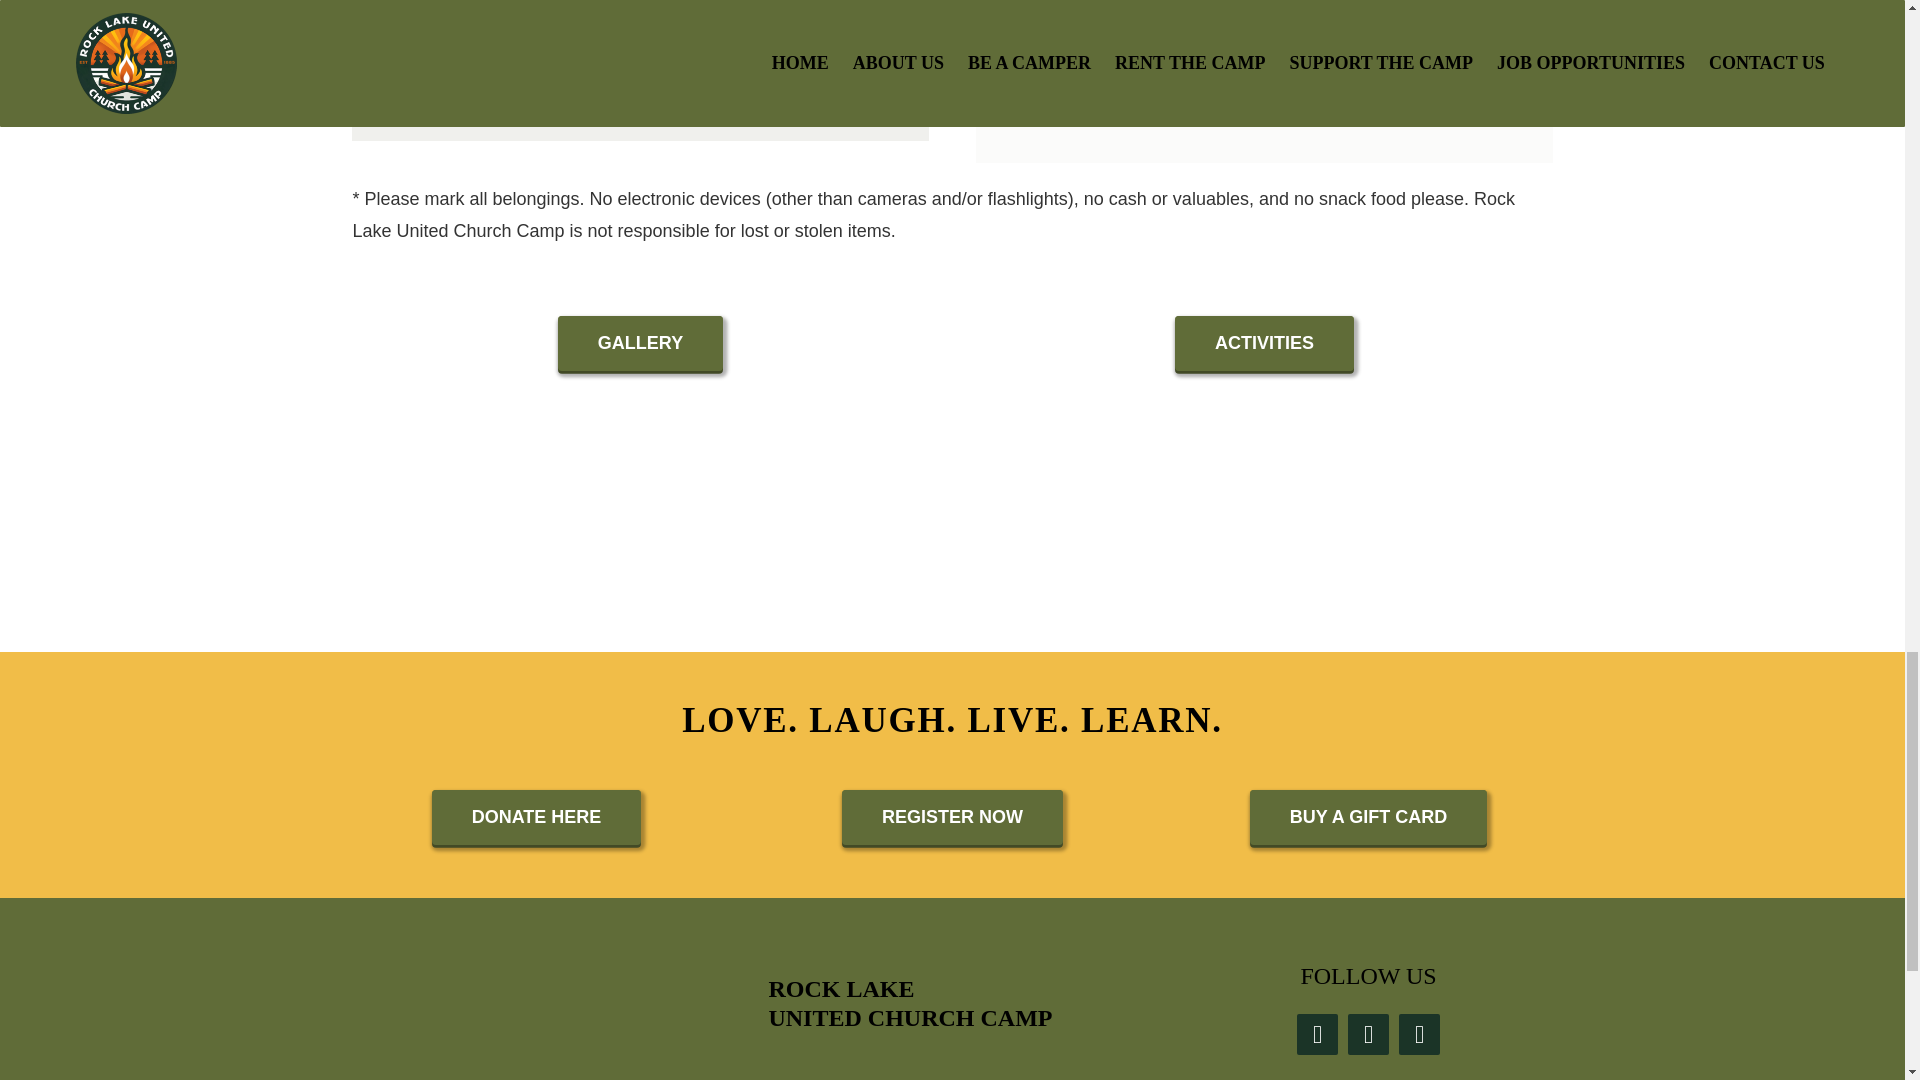  What do you see at coordinates (640, 344) in the screenshot?
I see `GALLERY` at bounding box center [640, 344].